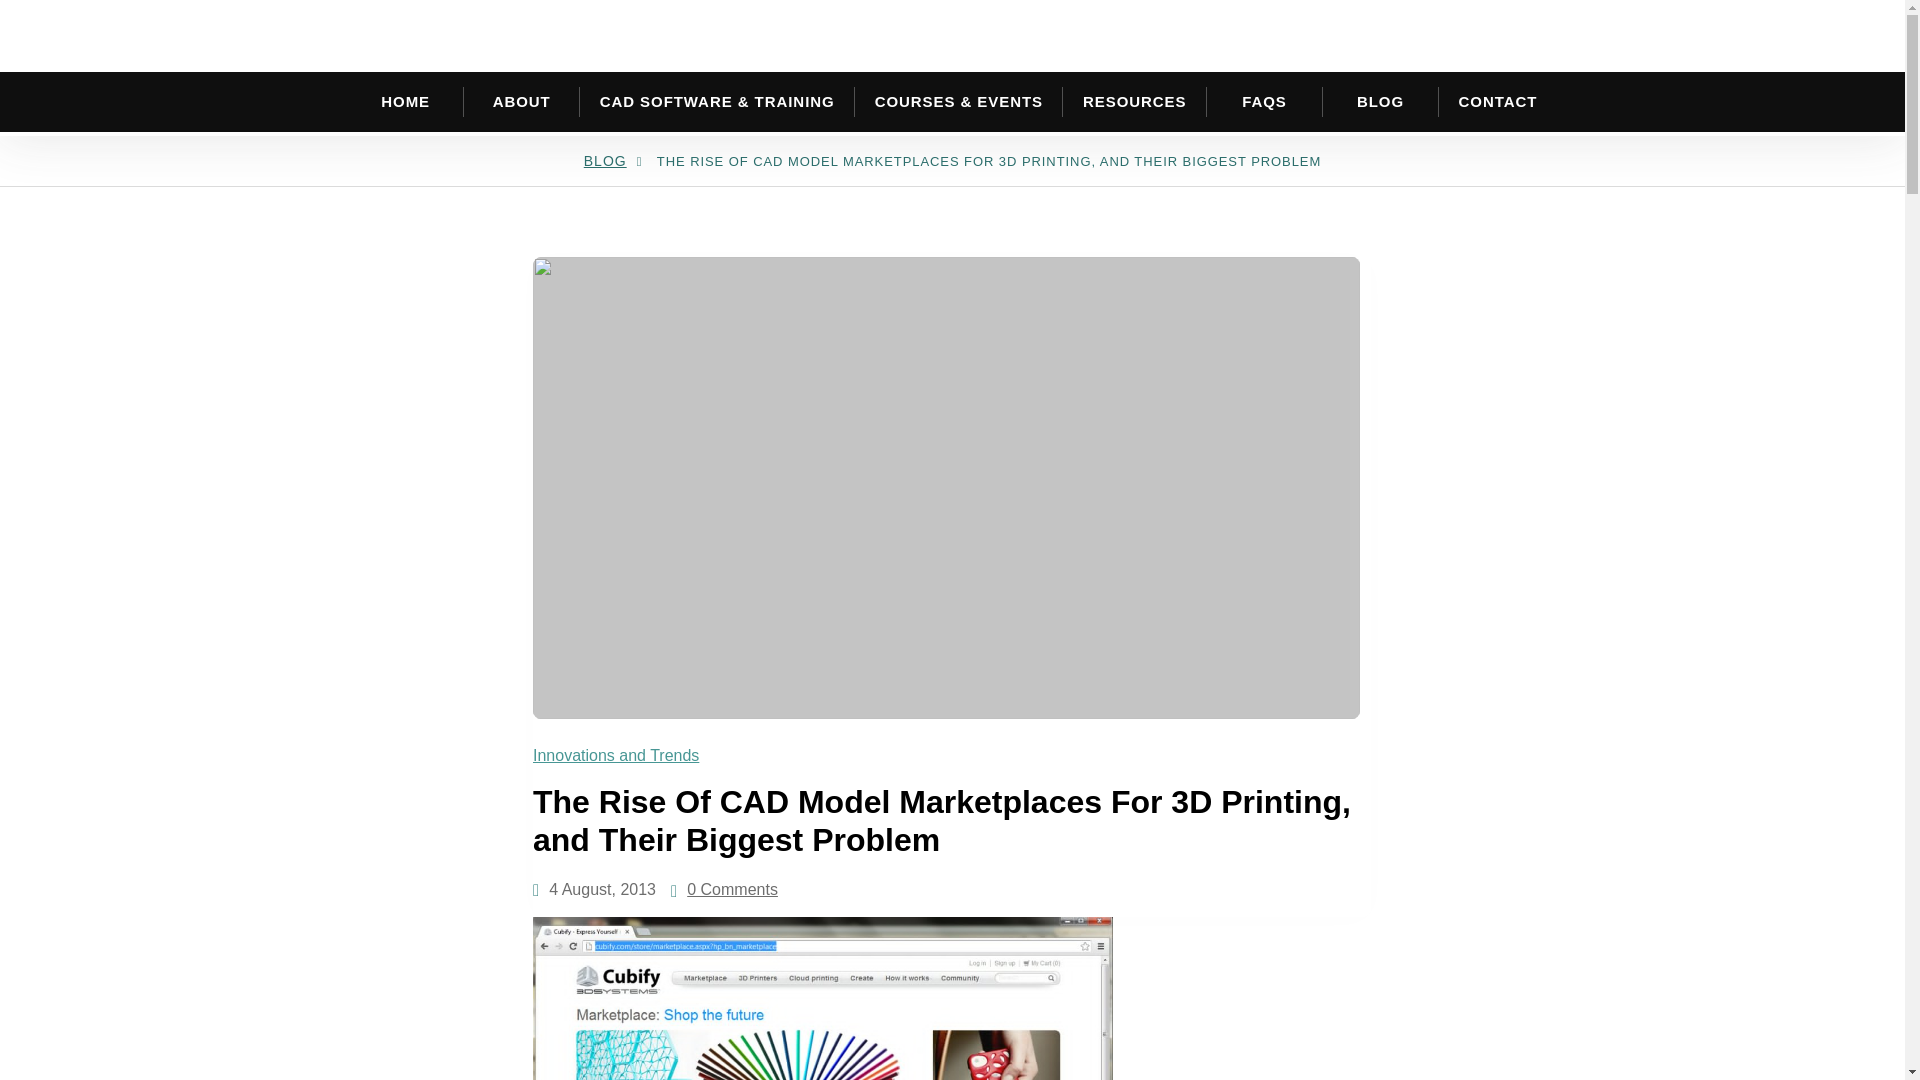 The image size is (1920, 1080). What do you see at coordinates (406, 102) in the screenshot?
I see `HOME` at bounding box center [406, 102].